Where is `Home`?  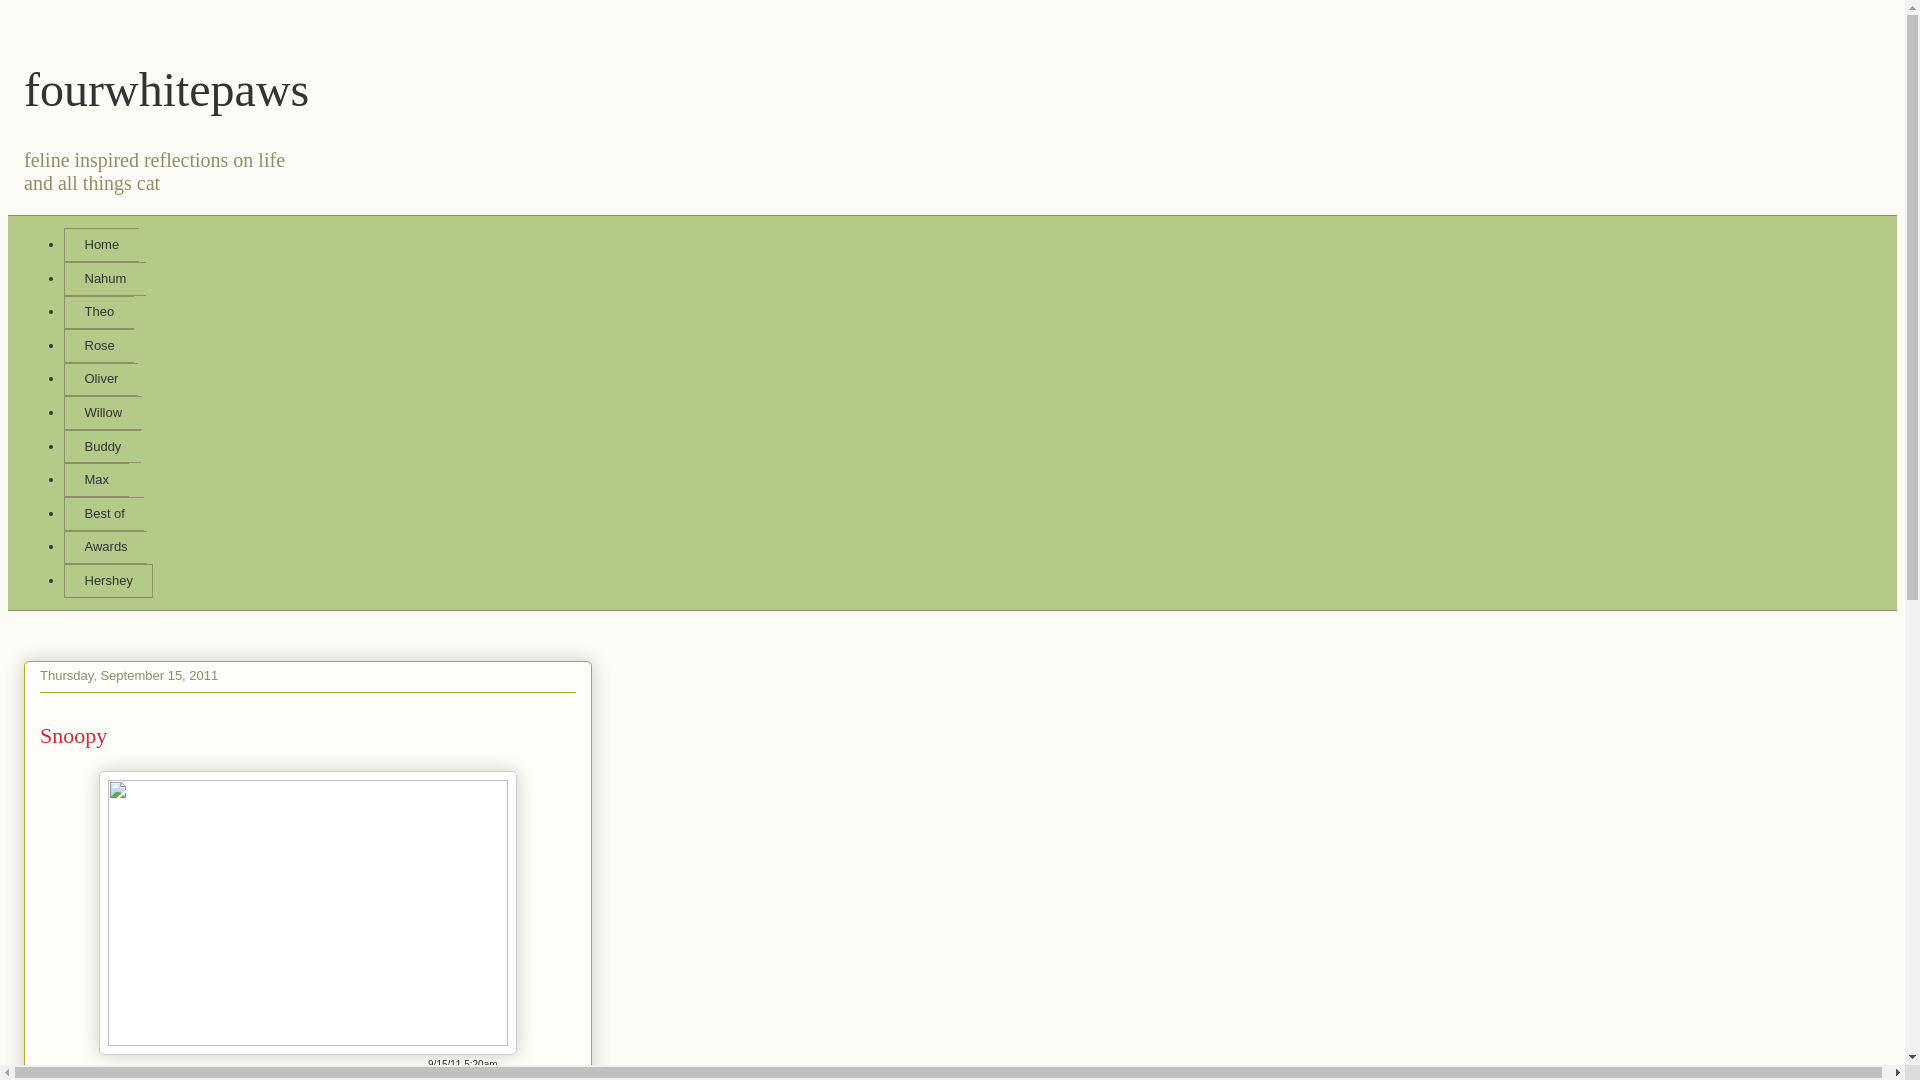
Home is located at coordinates (100, 244).